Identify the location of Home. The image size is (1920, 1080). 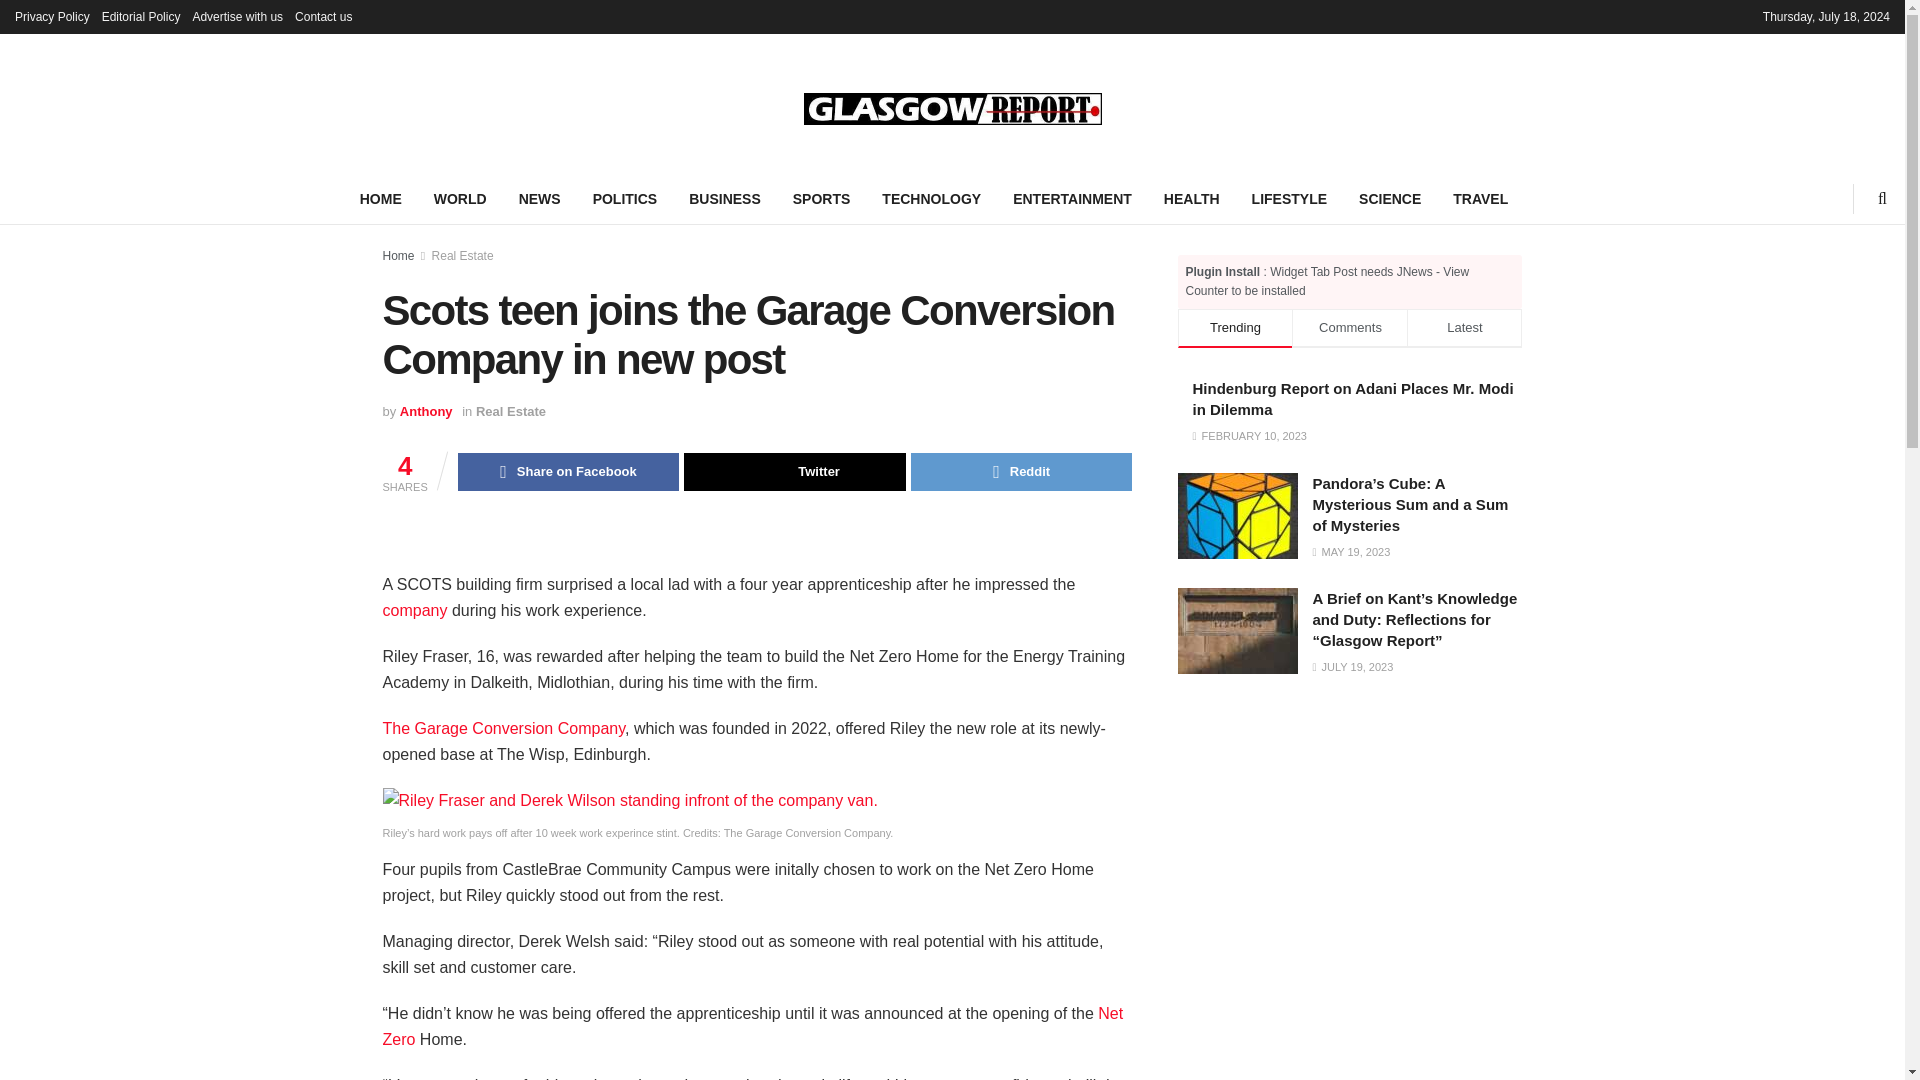
(398, 256).